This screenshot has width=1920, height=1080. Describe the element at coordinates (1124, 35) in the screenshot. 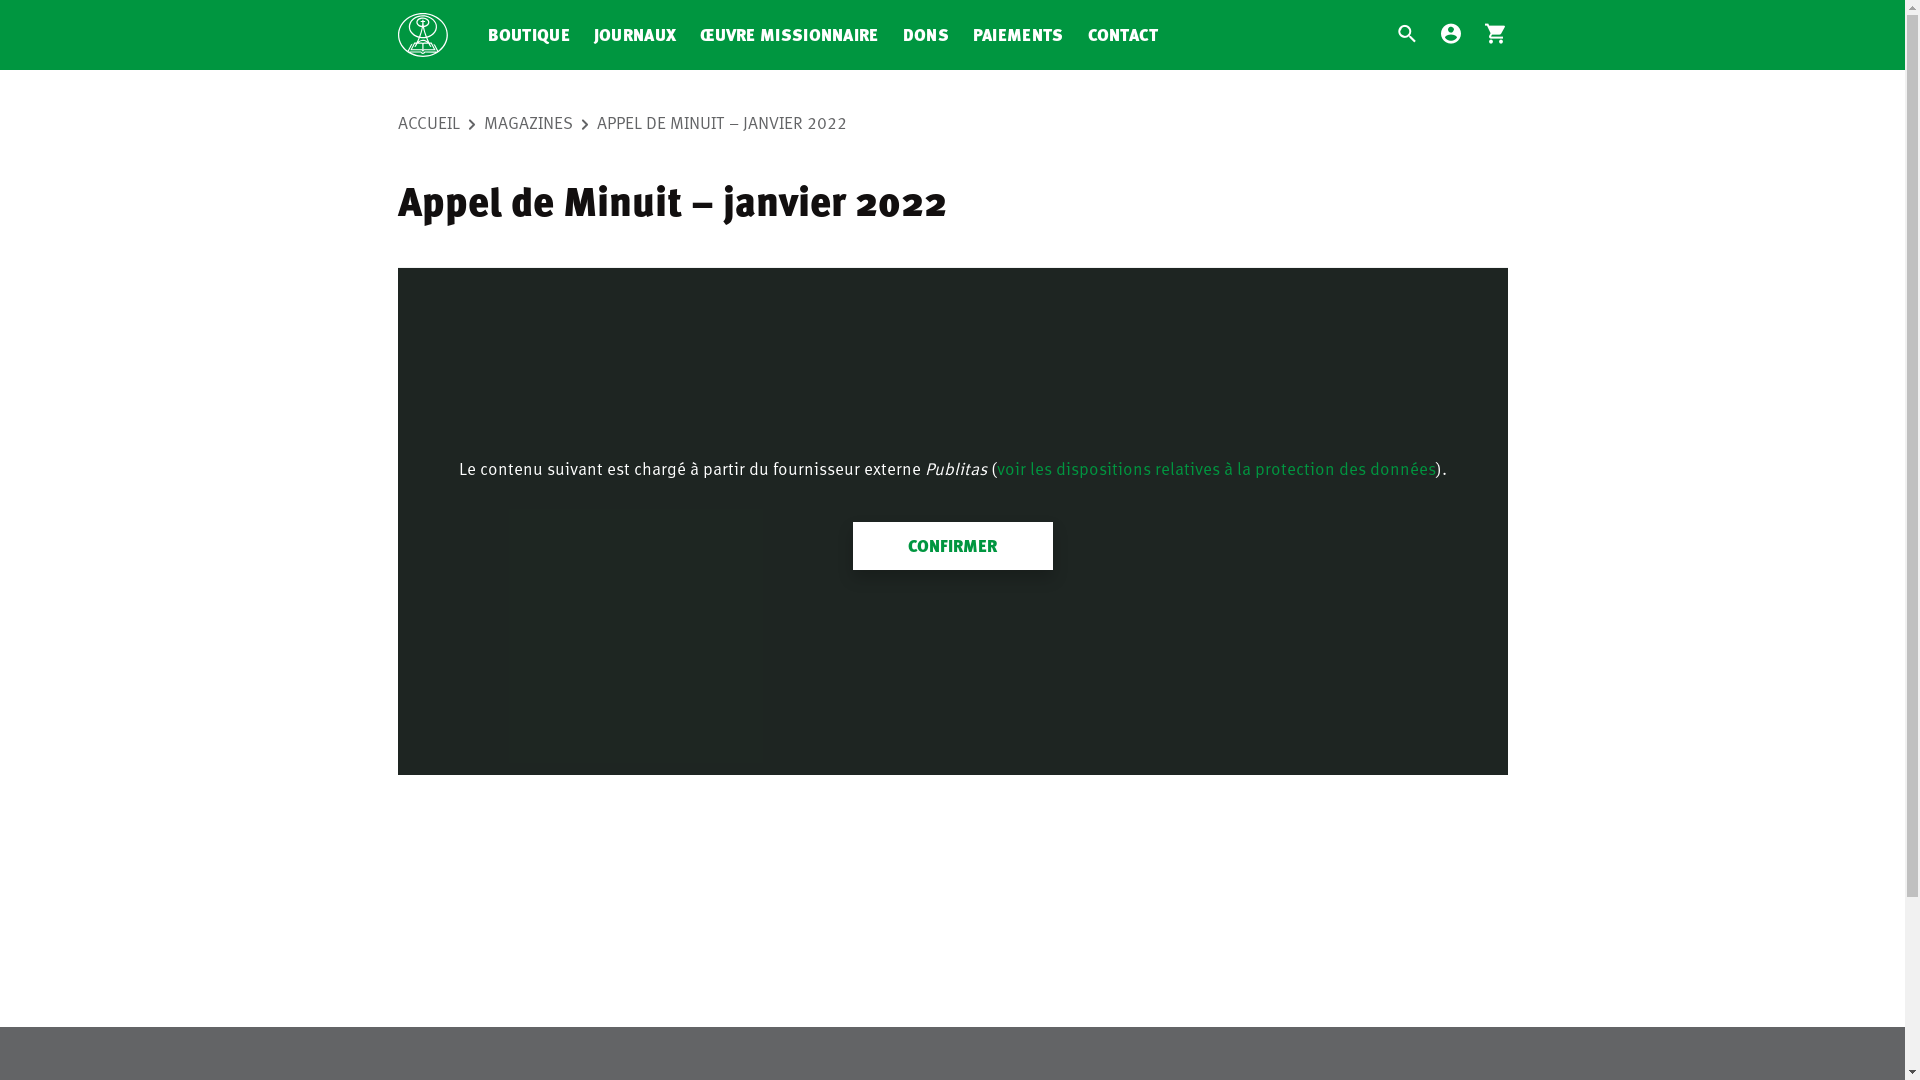

I see `CONTACT` at that location.